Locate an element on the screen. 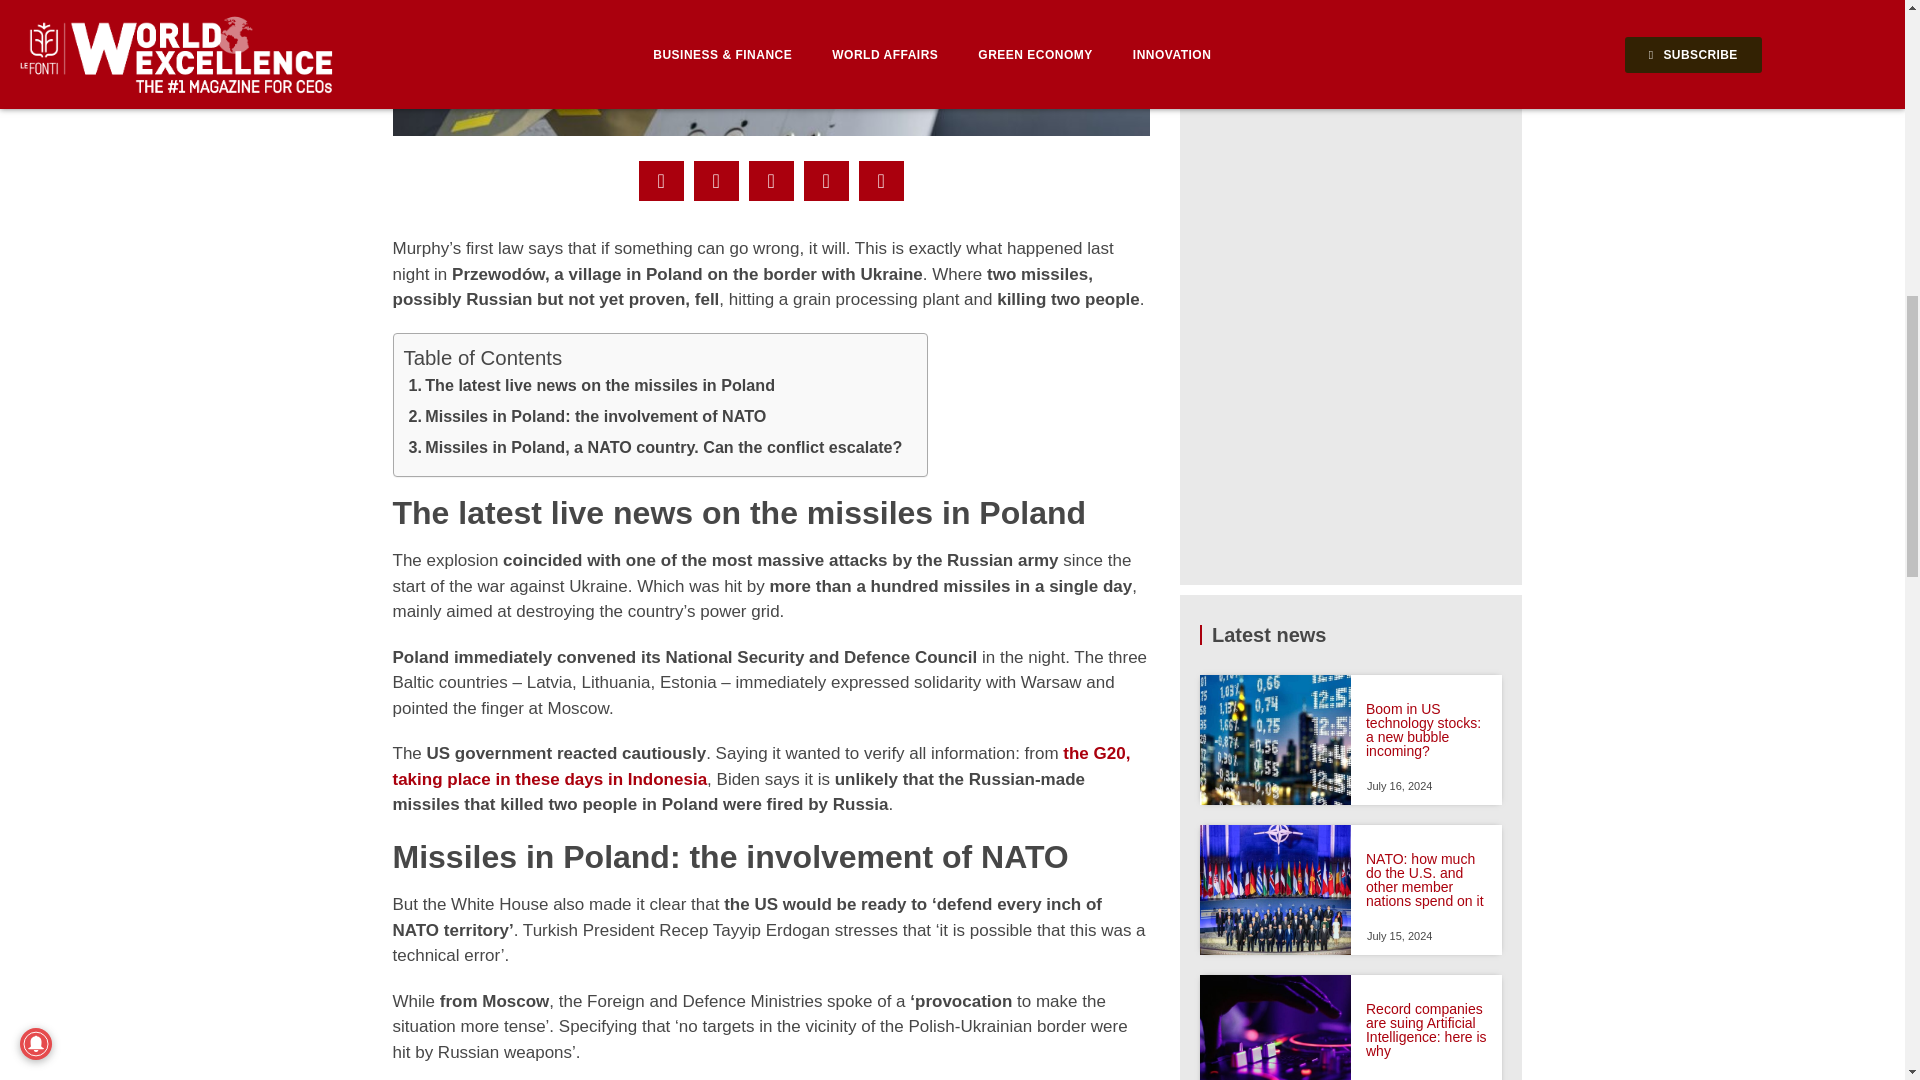 The image size is (1920, 1080). the G20, taking place in these days in Indonesia is located at coordinates (760, 766).